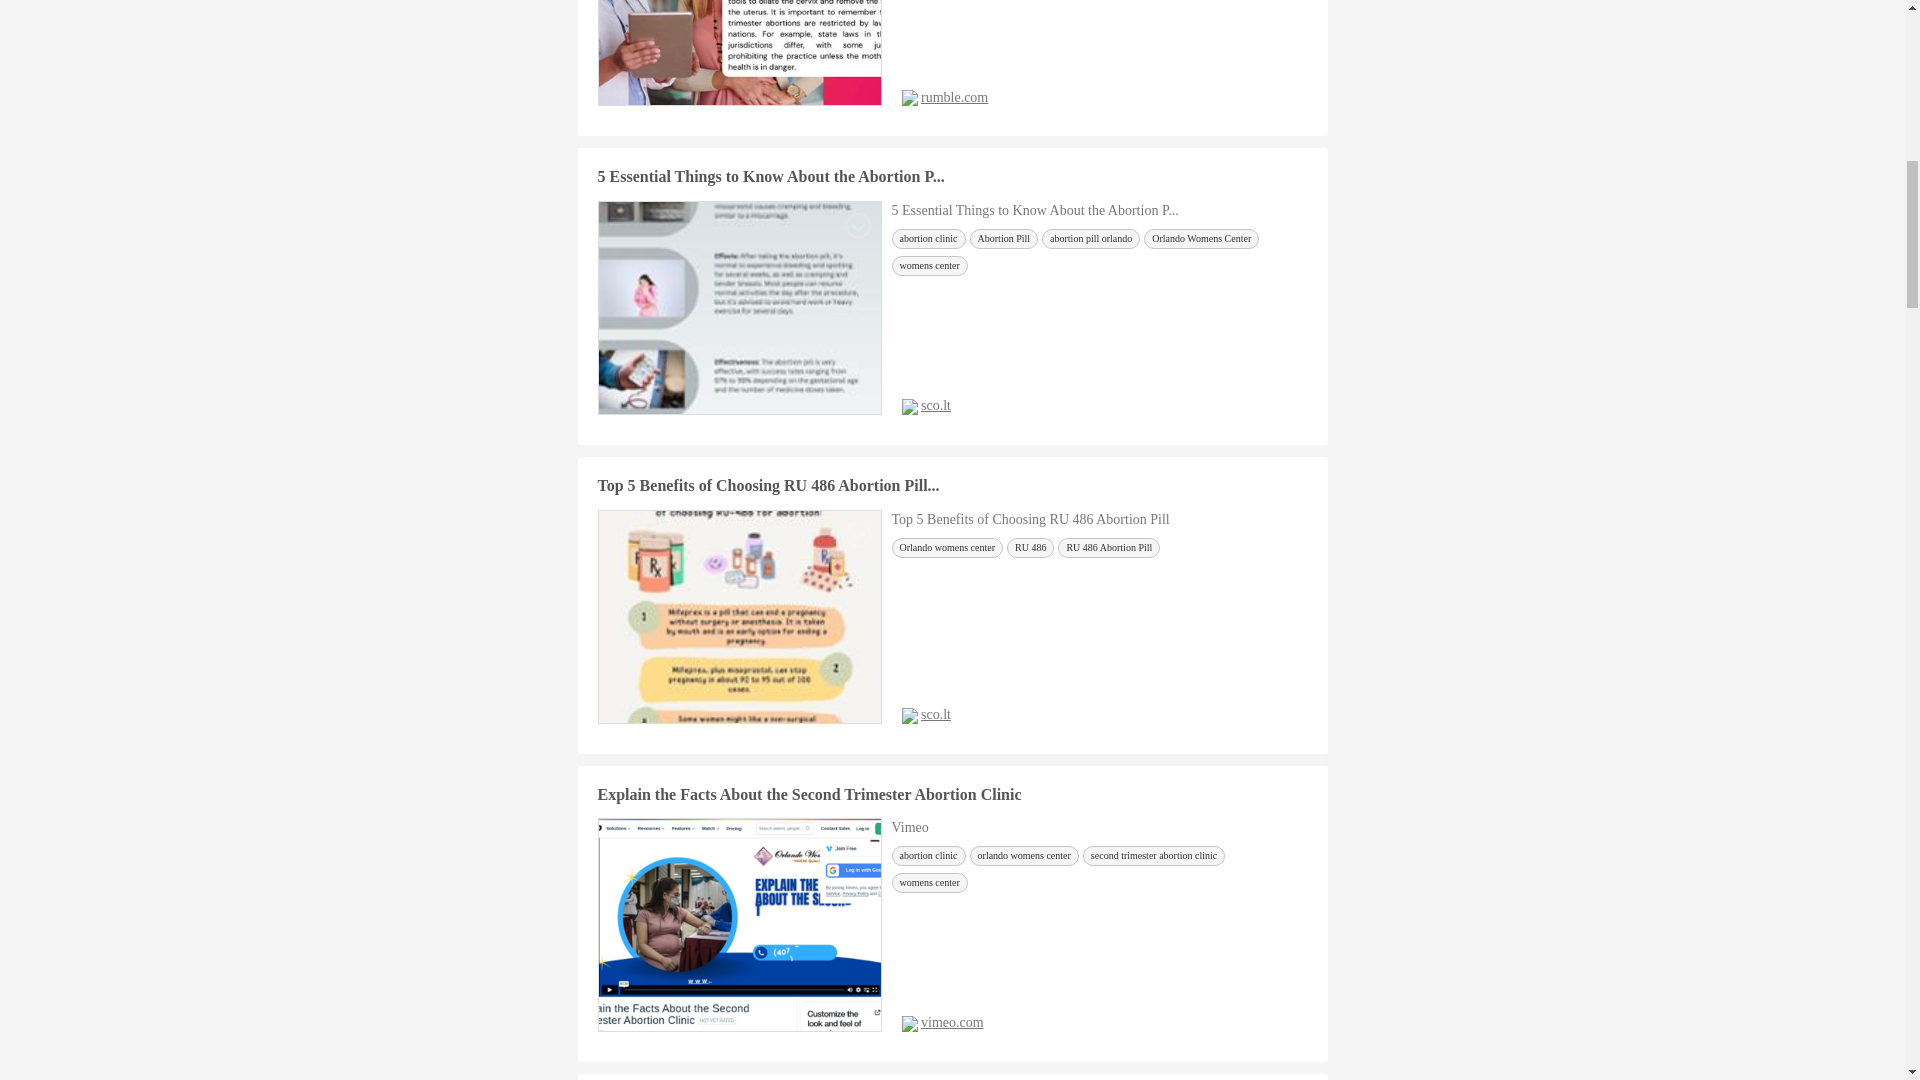  Describe the element at coordinates (954, 96) in the screenshot. I see `rumble.com` at that location.